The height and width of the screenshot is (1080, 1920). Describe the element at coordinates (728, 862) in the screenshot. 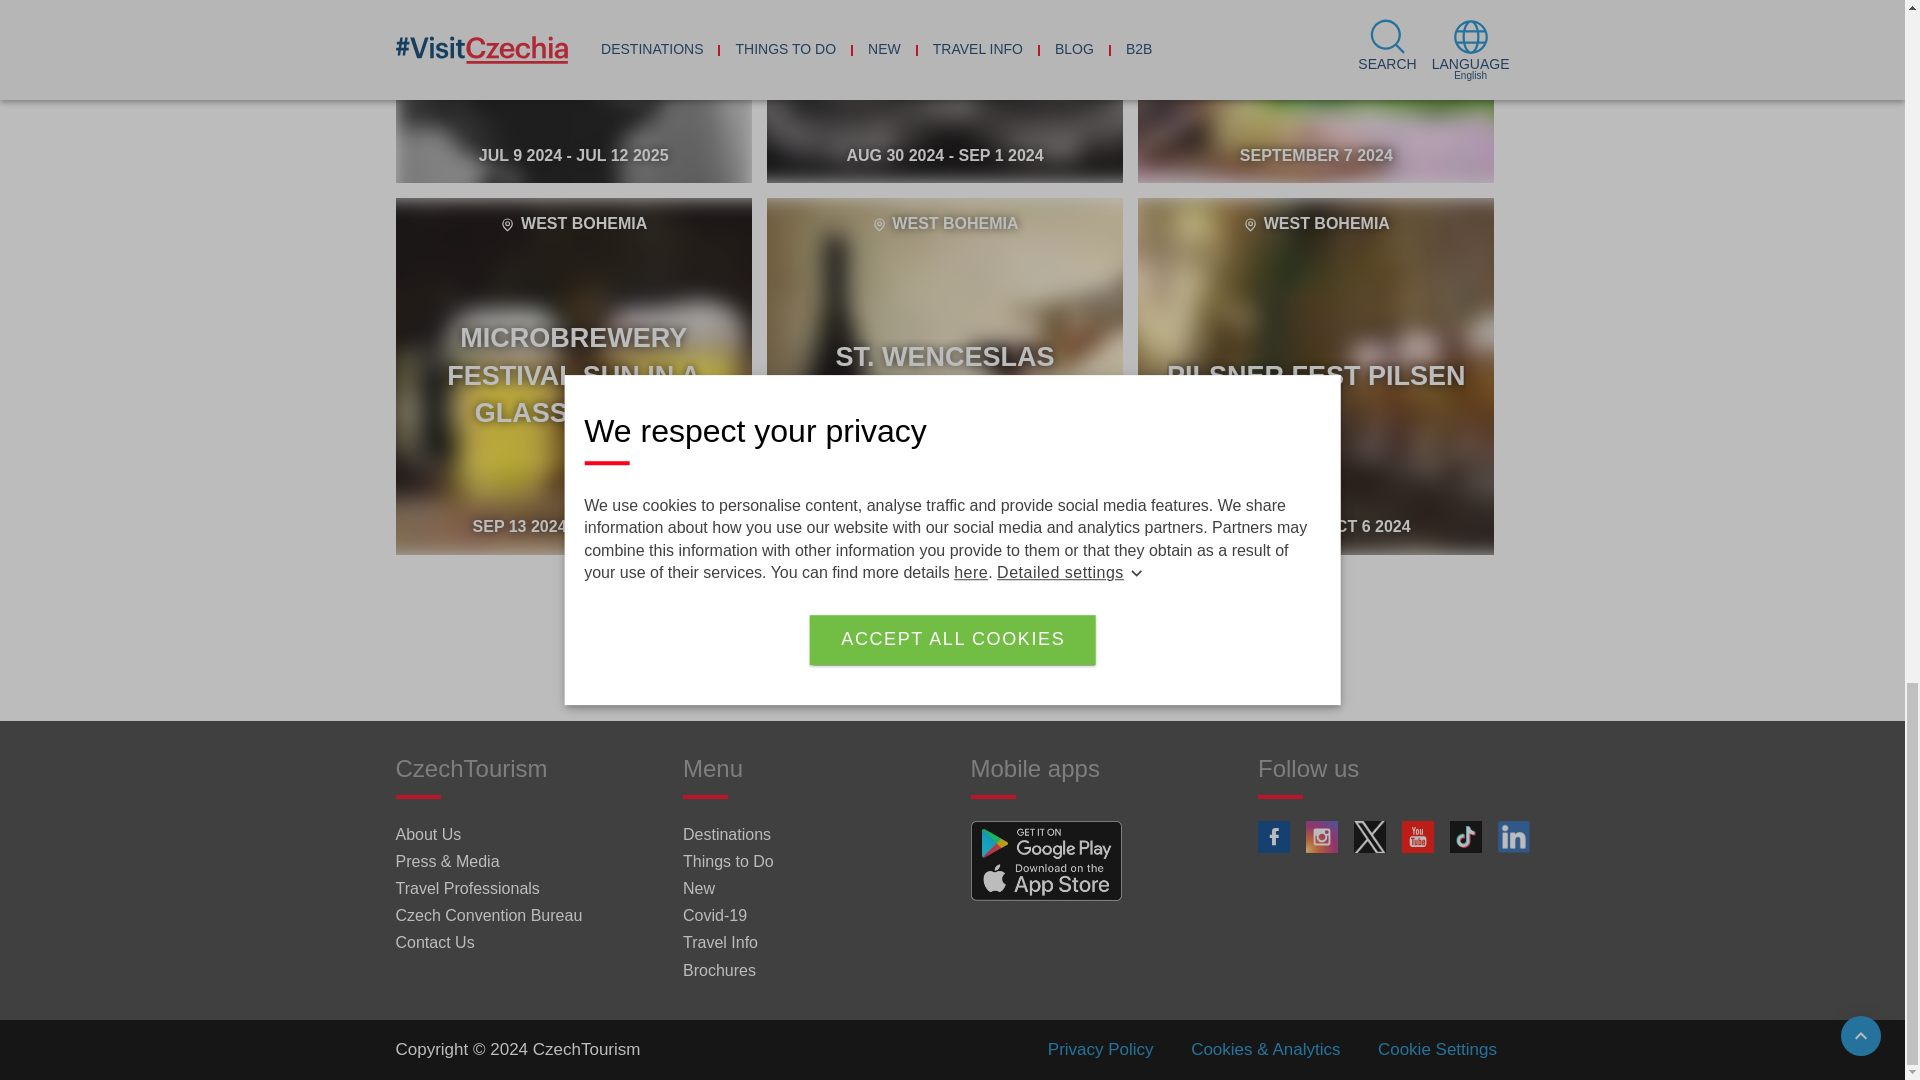

I see `Things to Do` at that location.